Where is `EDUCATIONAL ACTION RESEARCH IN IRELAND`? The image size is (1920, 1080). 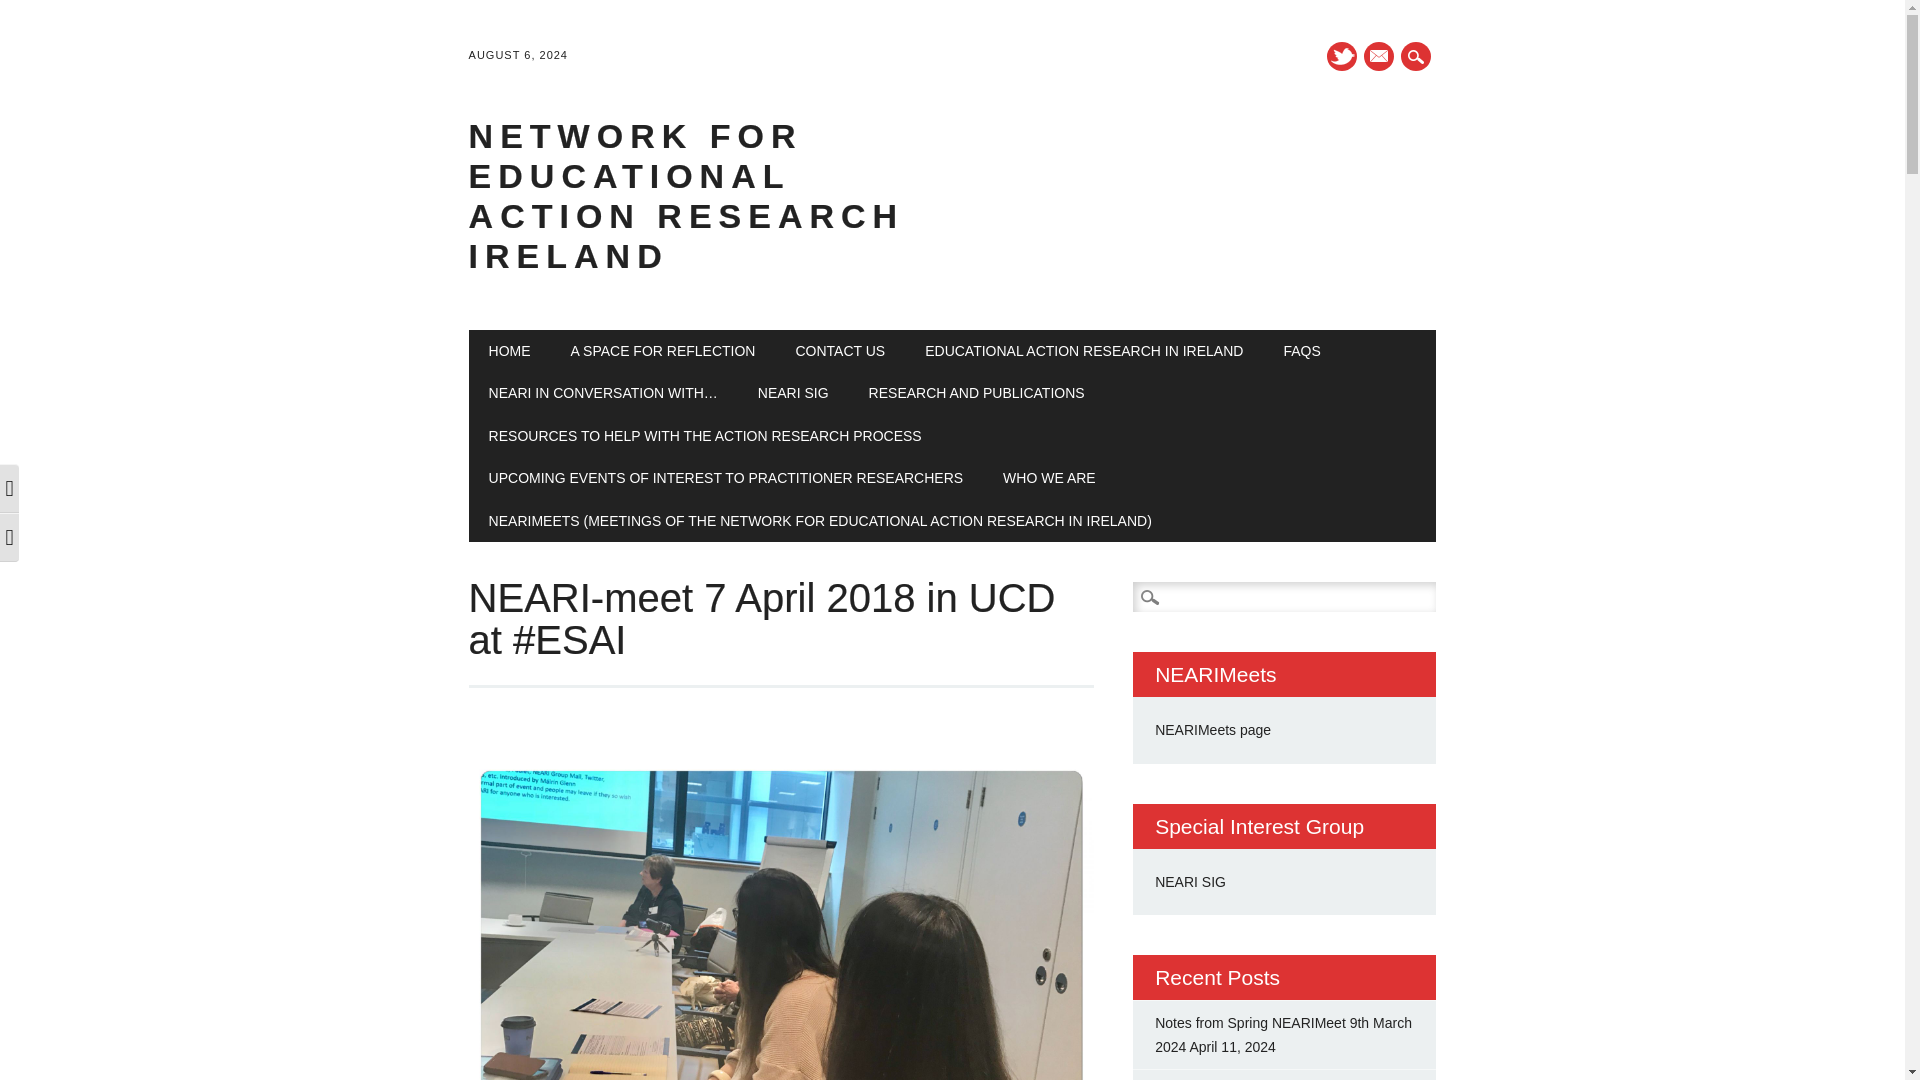 EDUCATIONAL ACTION RESEARCH IN IRELAND is located at coordinates (1084, 350).